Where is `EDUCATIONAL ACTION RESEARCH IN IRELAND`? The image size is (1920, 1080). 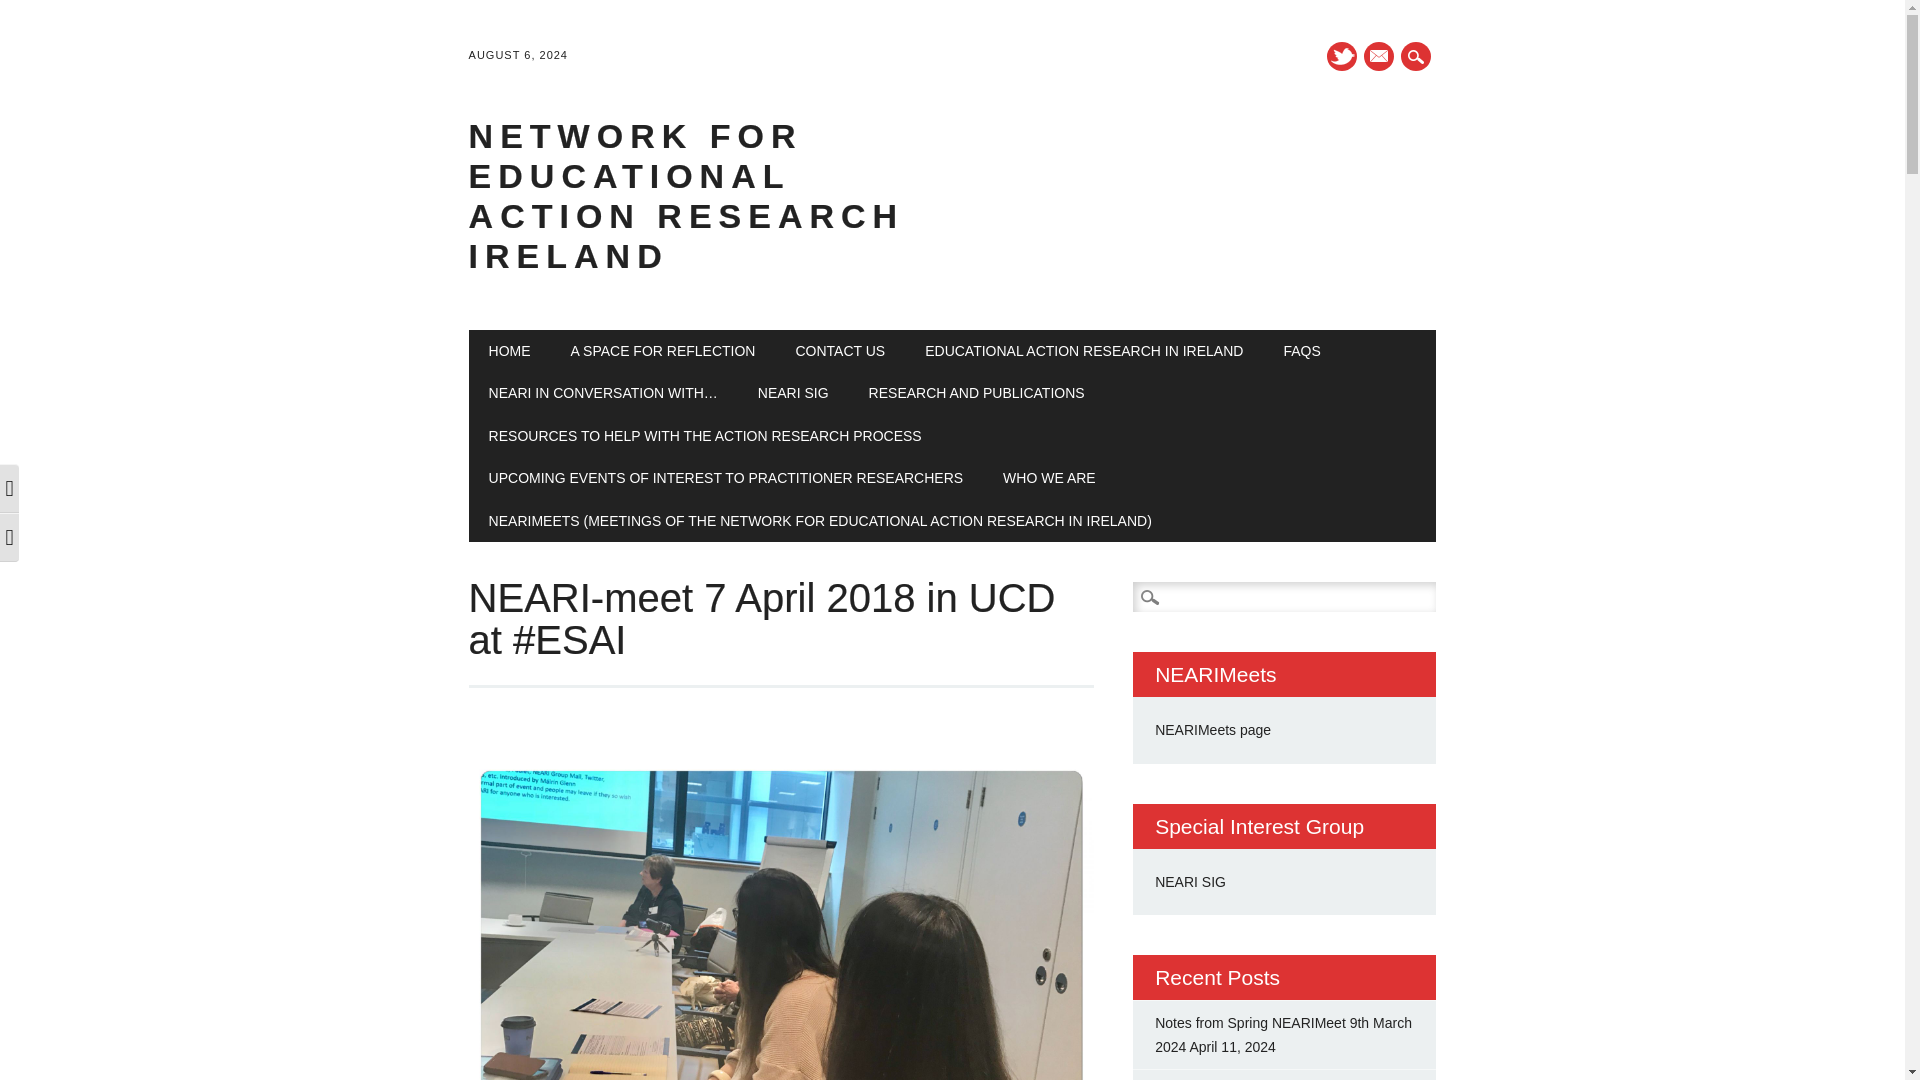 EDUCATIONAL ACTION RESEARCH IN IRELAND is located at coordinates (1084, 350).